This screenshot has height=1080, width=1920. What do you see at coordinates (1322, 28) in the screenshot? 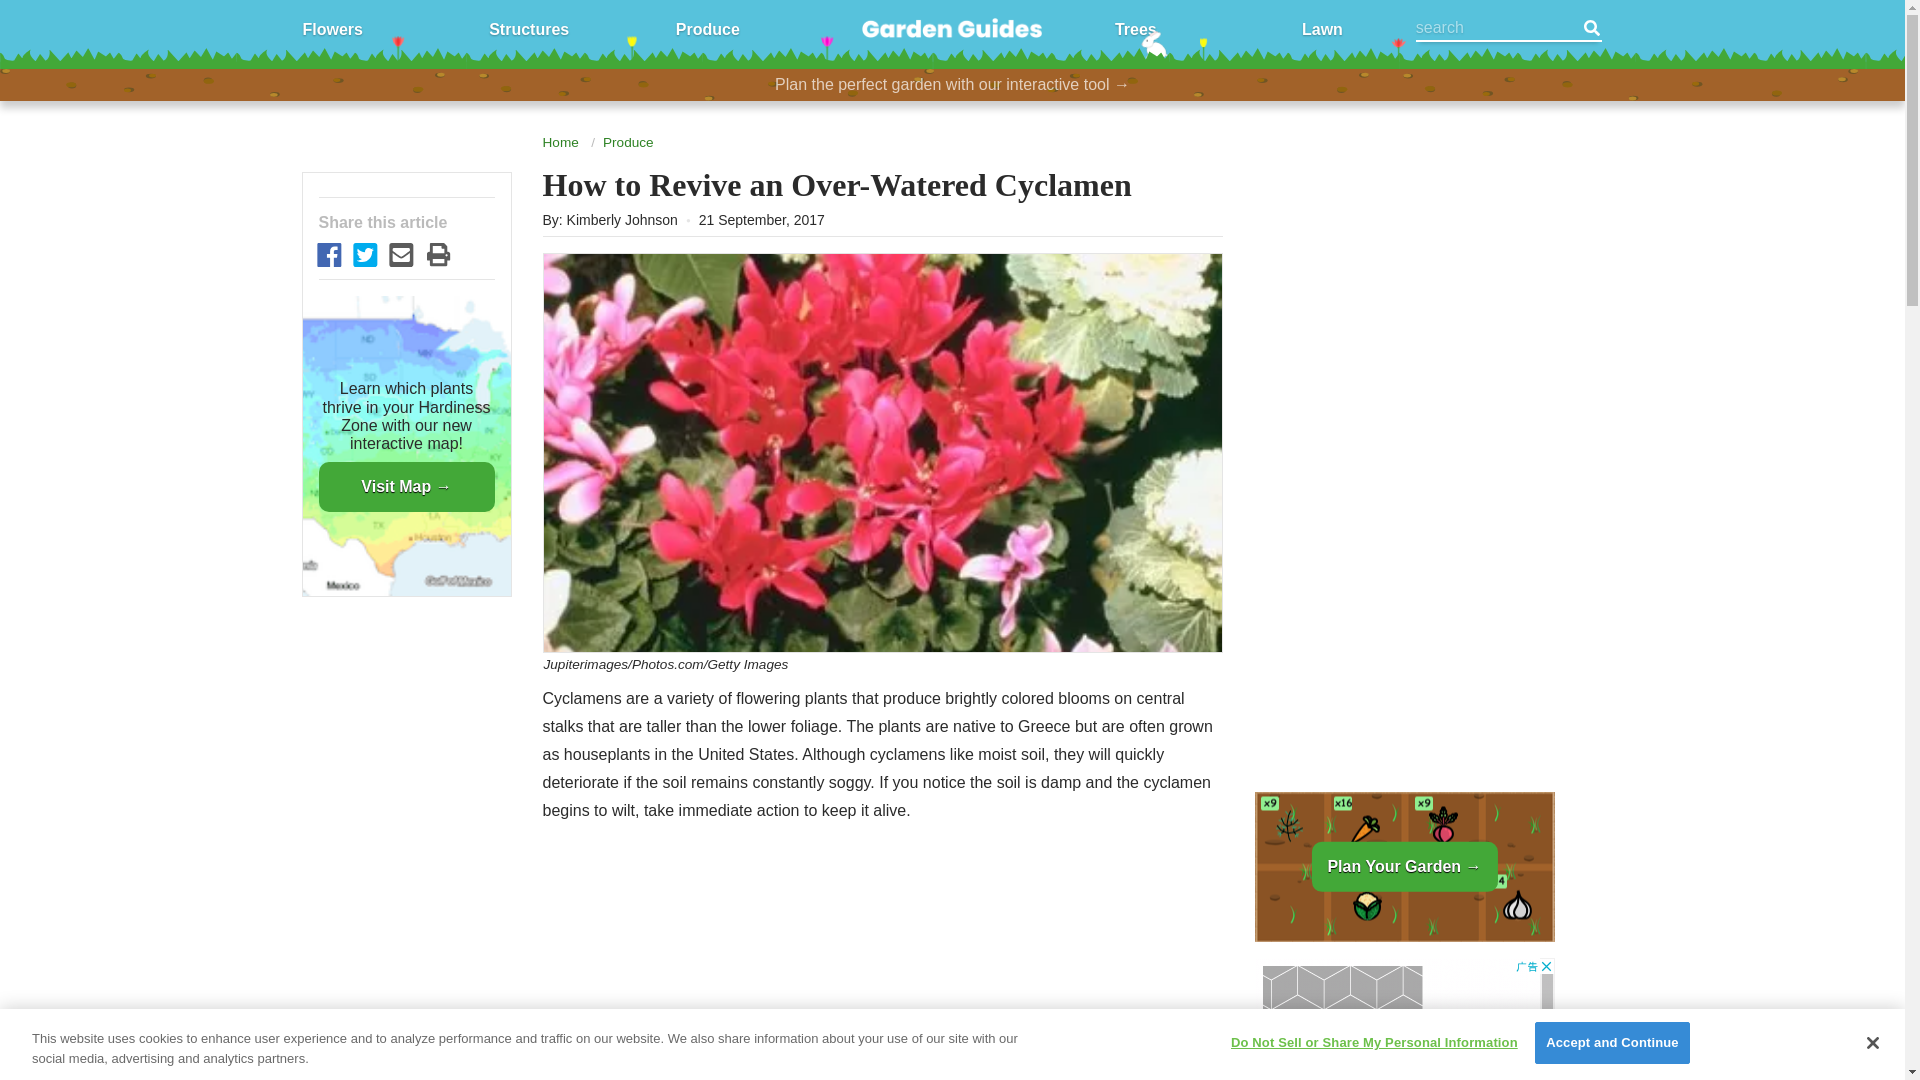
I see `Lawn` at bounding box center [1322, 28].